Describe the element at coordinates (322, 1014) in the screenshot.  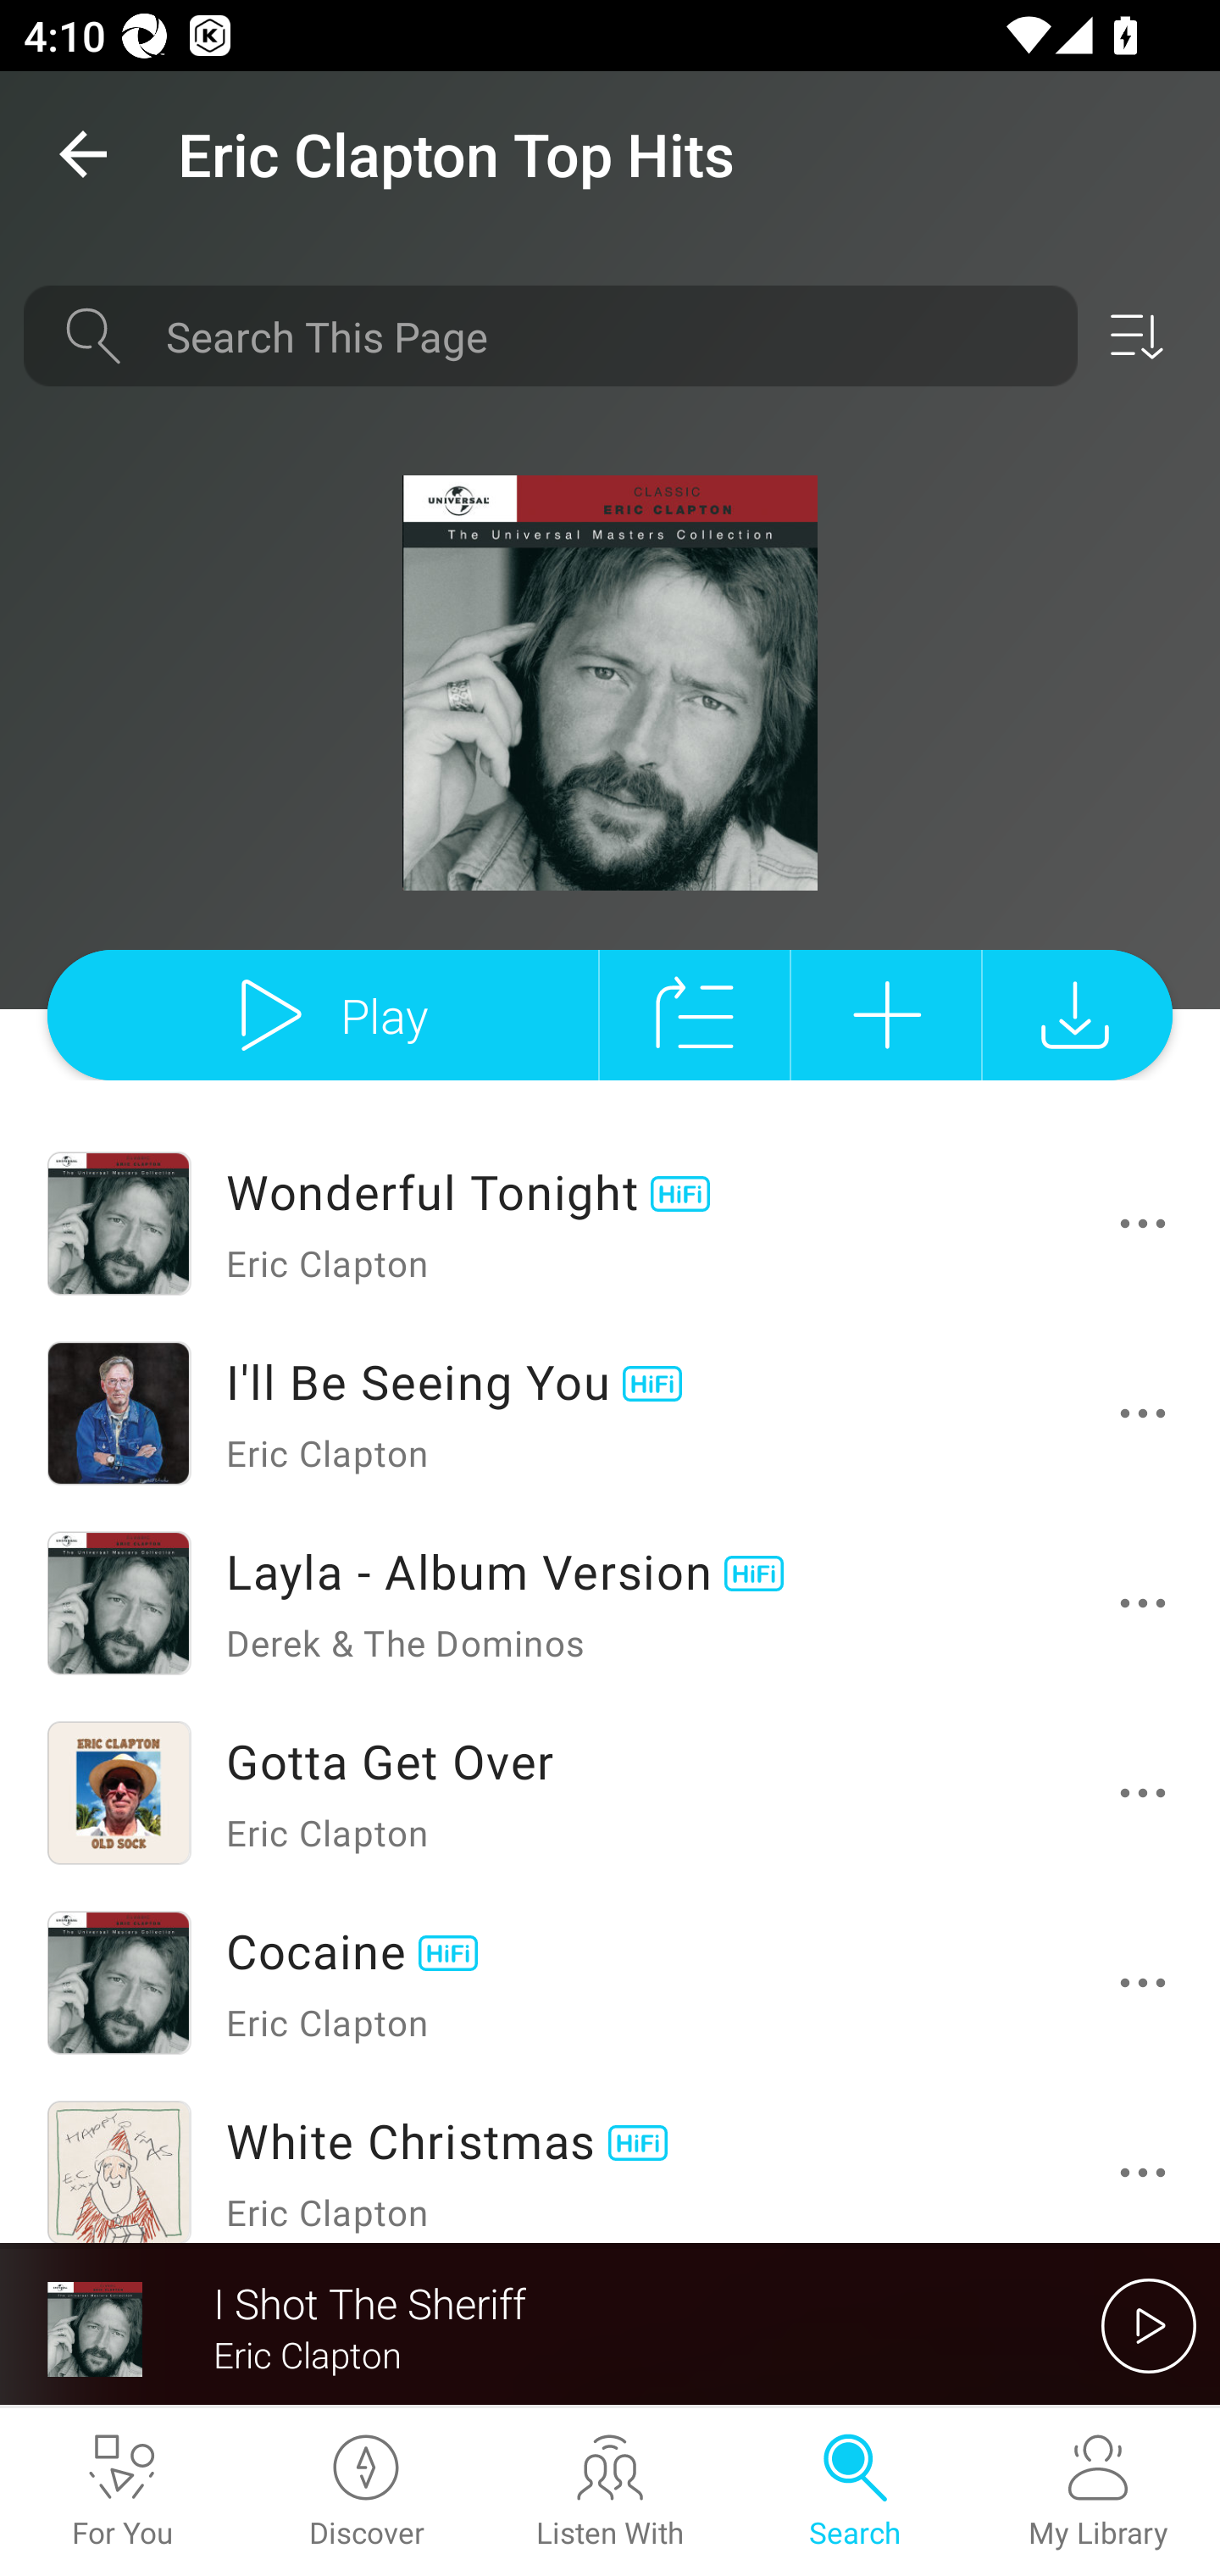
I see `Play` at that location.